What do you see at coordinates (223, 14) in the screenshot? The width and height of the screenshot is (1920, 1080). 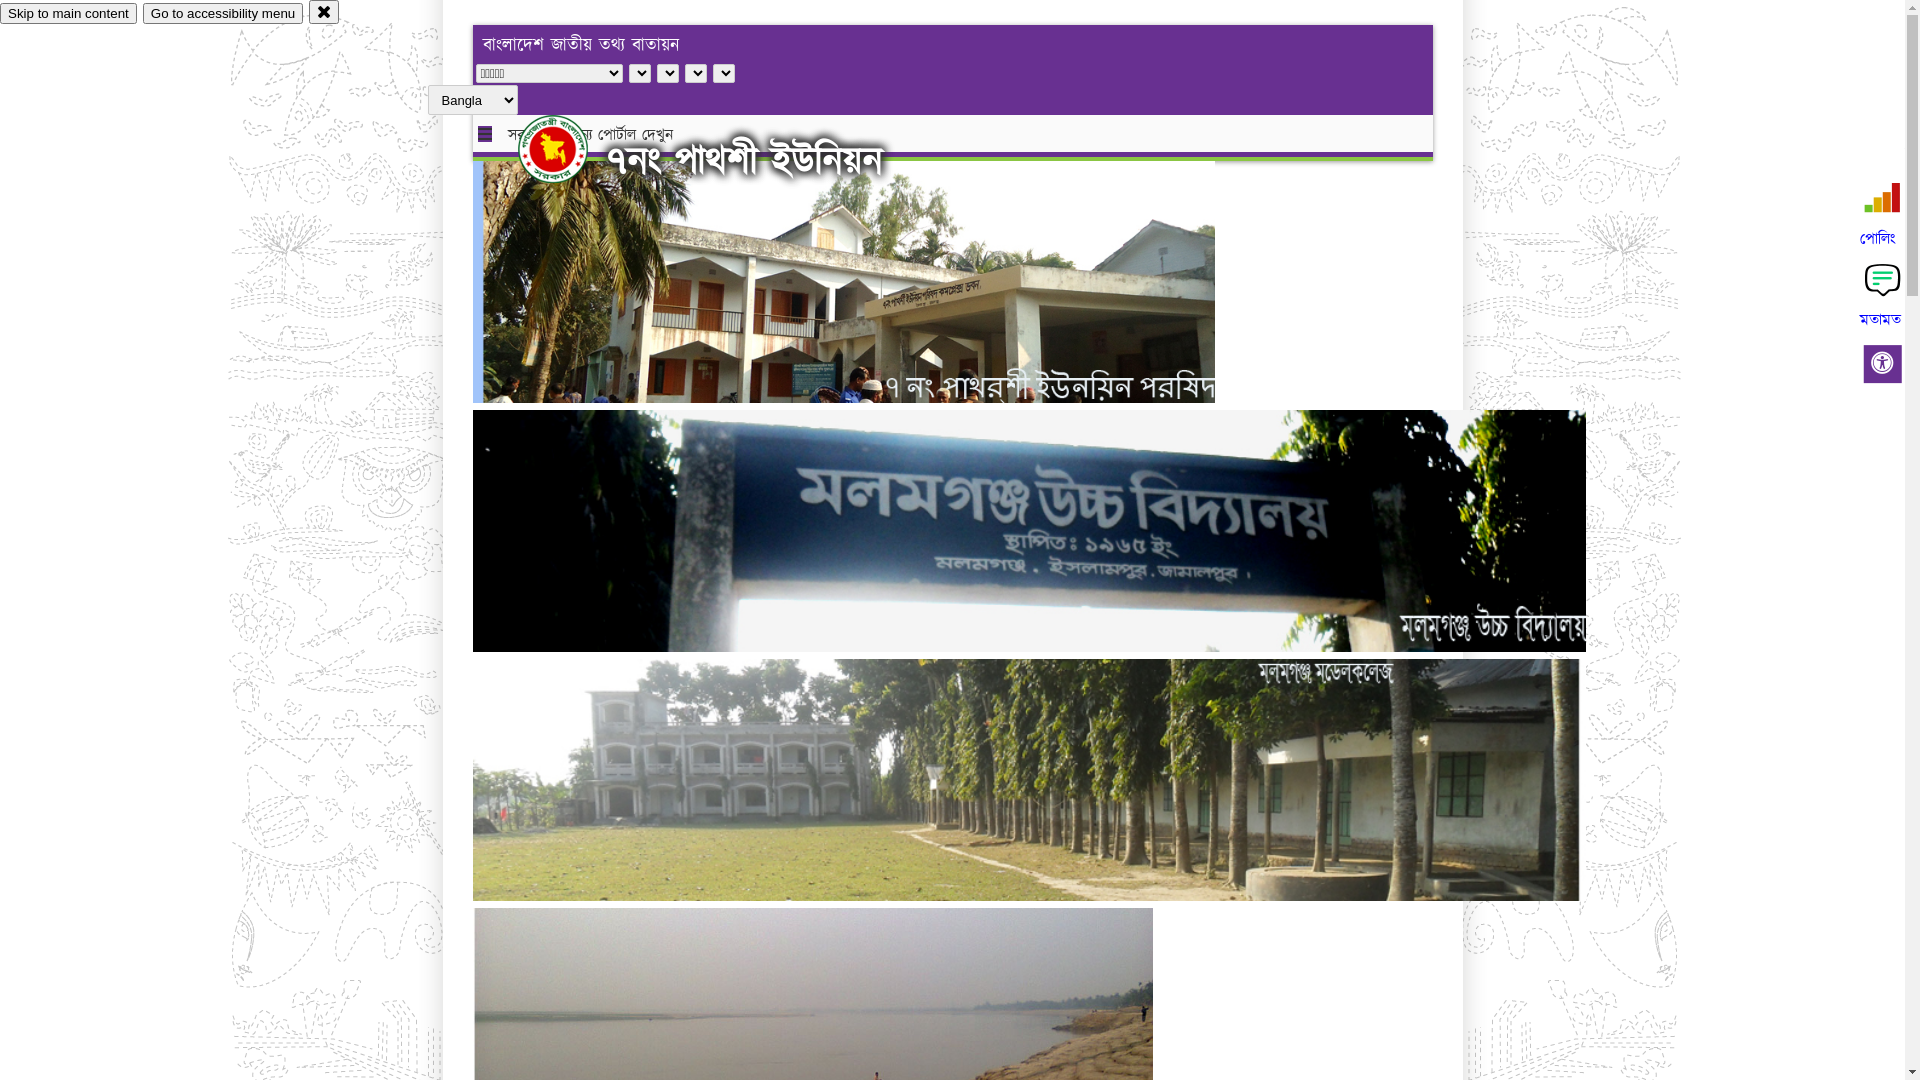 I see `Go to accessibility menu` at bounding box center [223, 14].